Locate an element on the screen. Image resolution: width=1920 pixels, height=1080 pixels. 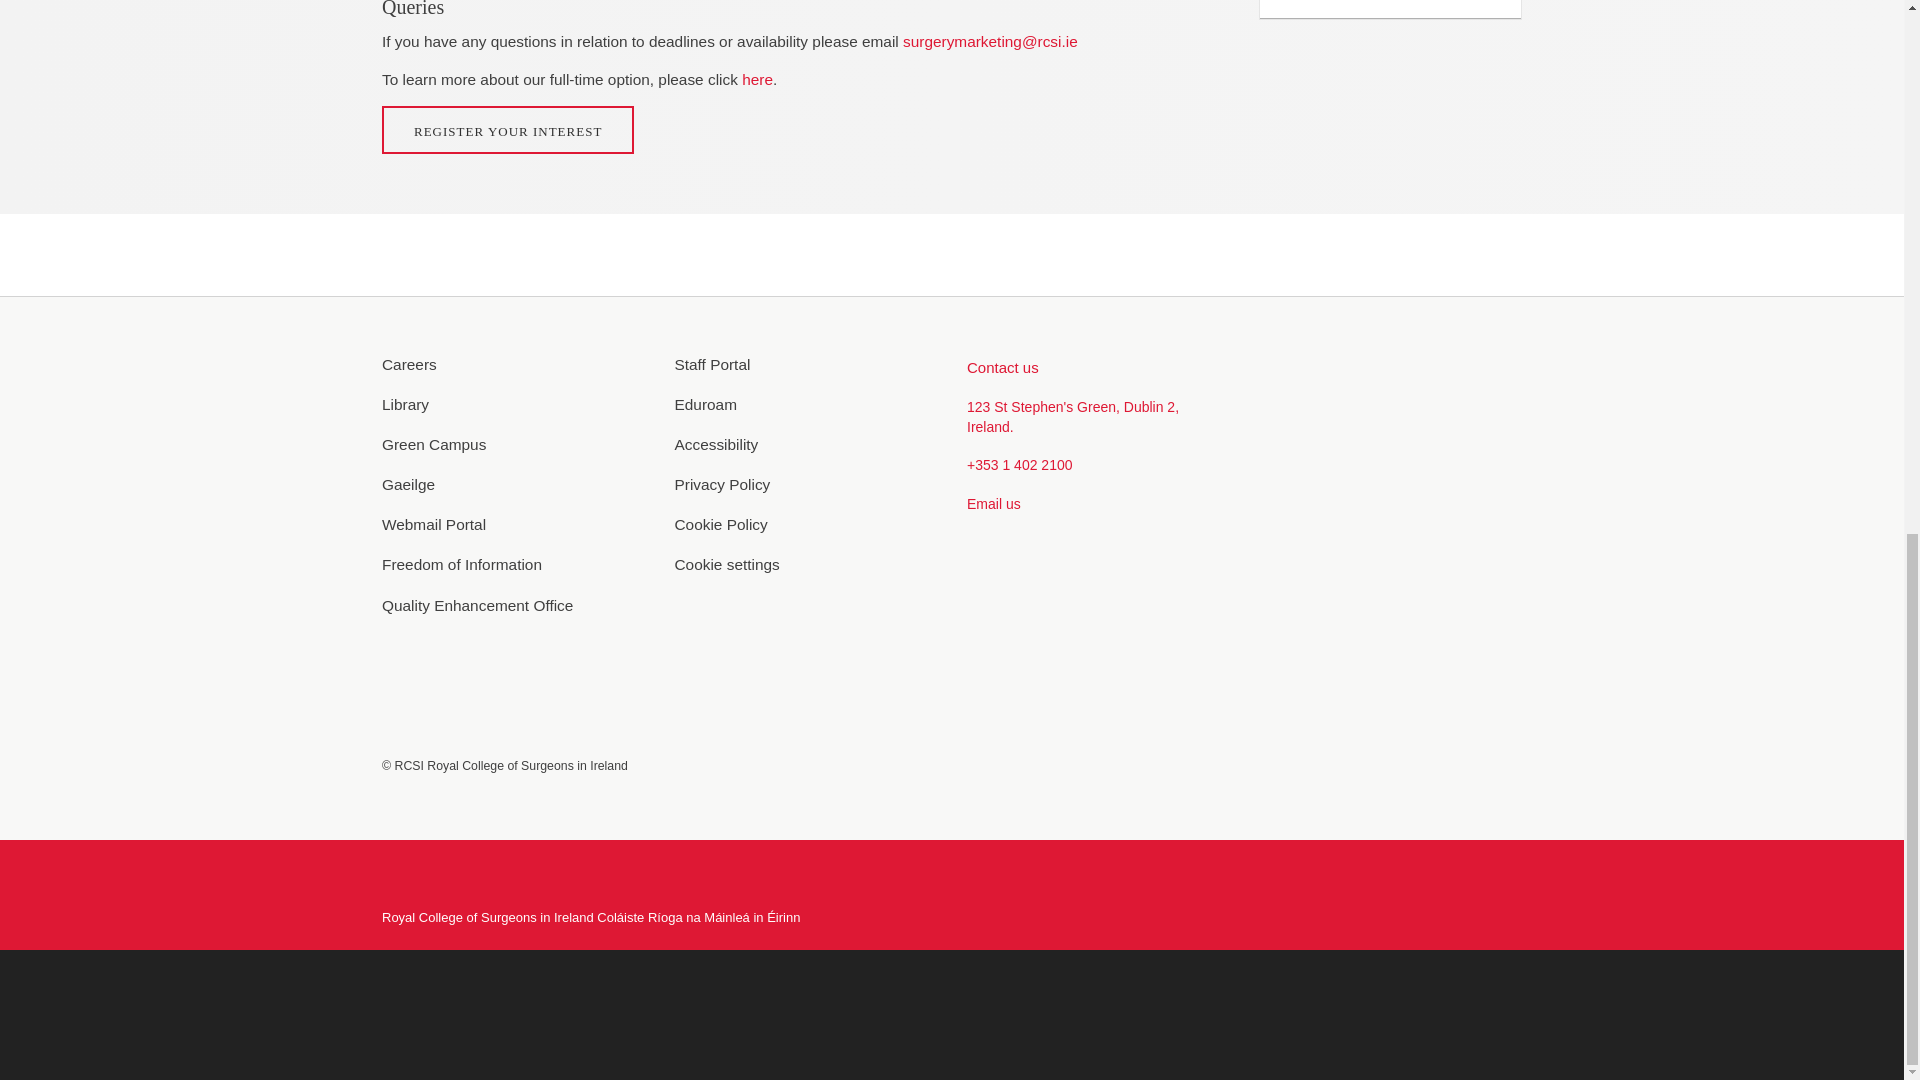
Webmail Portal is located at coordinates (514, 524).